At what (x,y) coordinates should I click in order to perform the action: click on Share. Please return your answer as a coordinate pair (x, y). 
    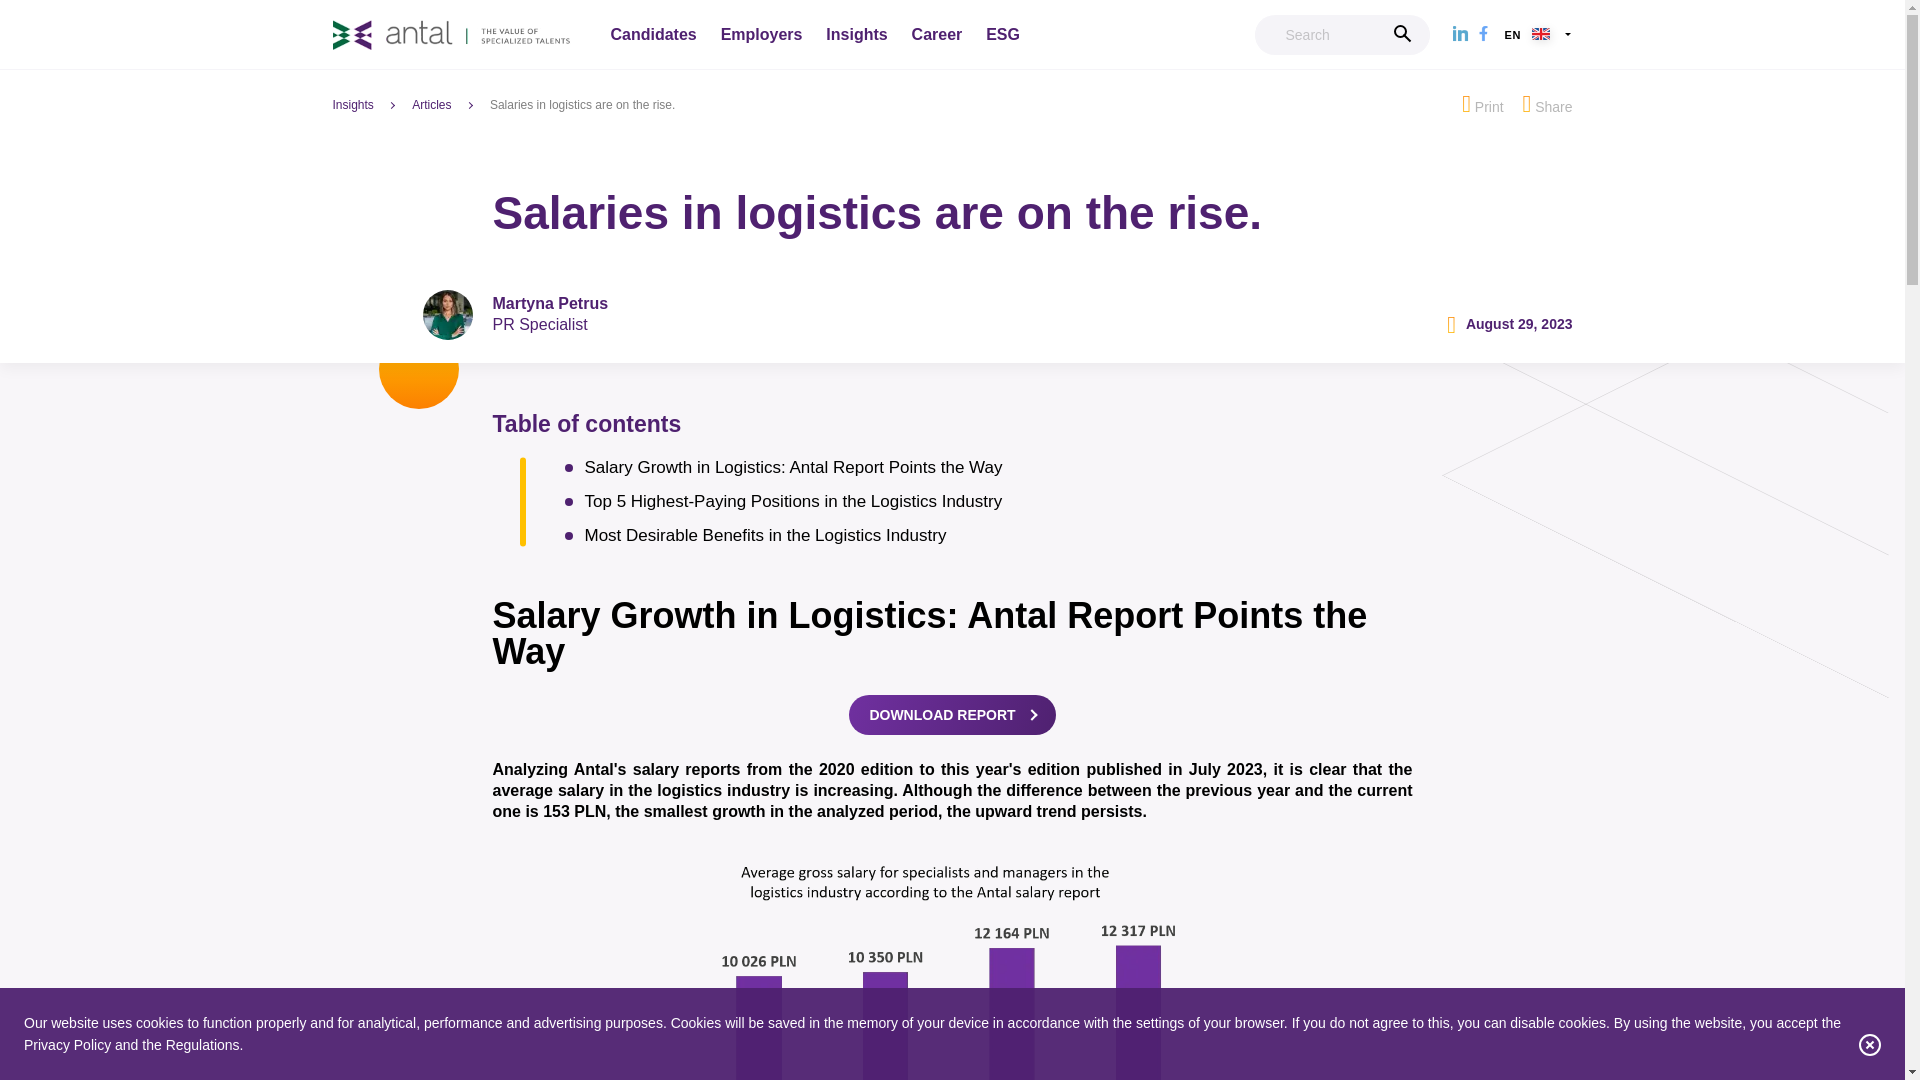
    Looking at the image, I should click on (1547, 104).